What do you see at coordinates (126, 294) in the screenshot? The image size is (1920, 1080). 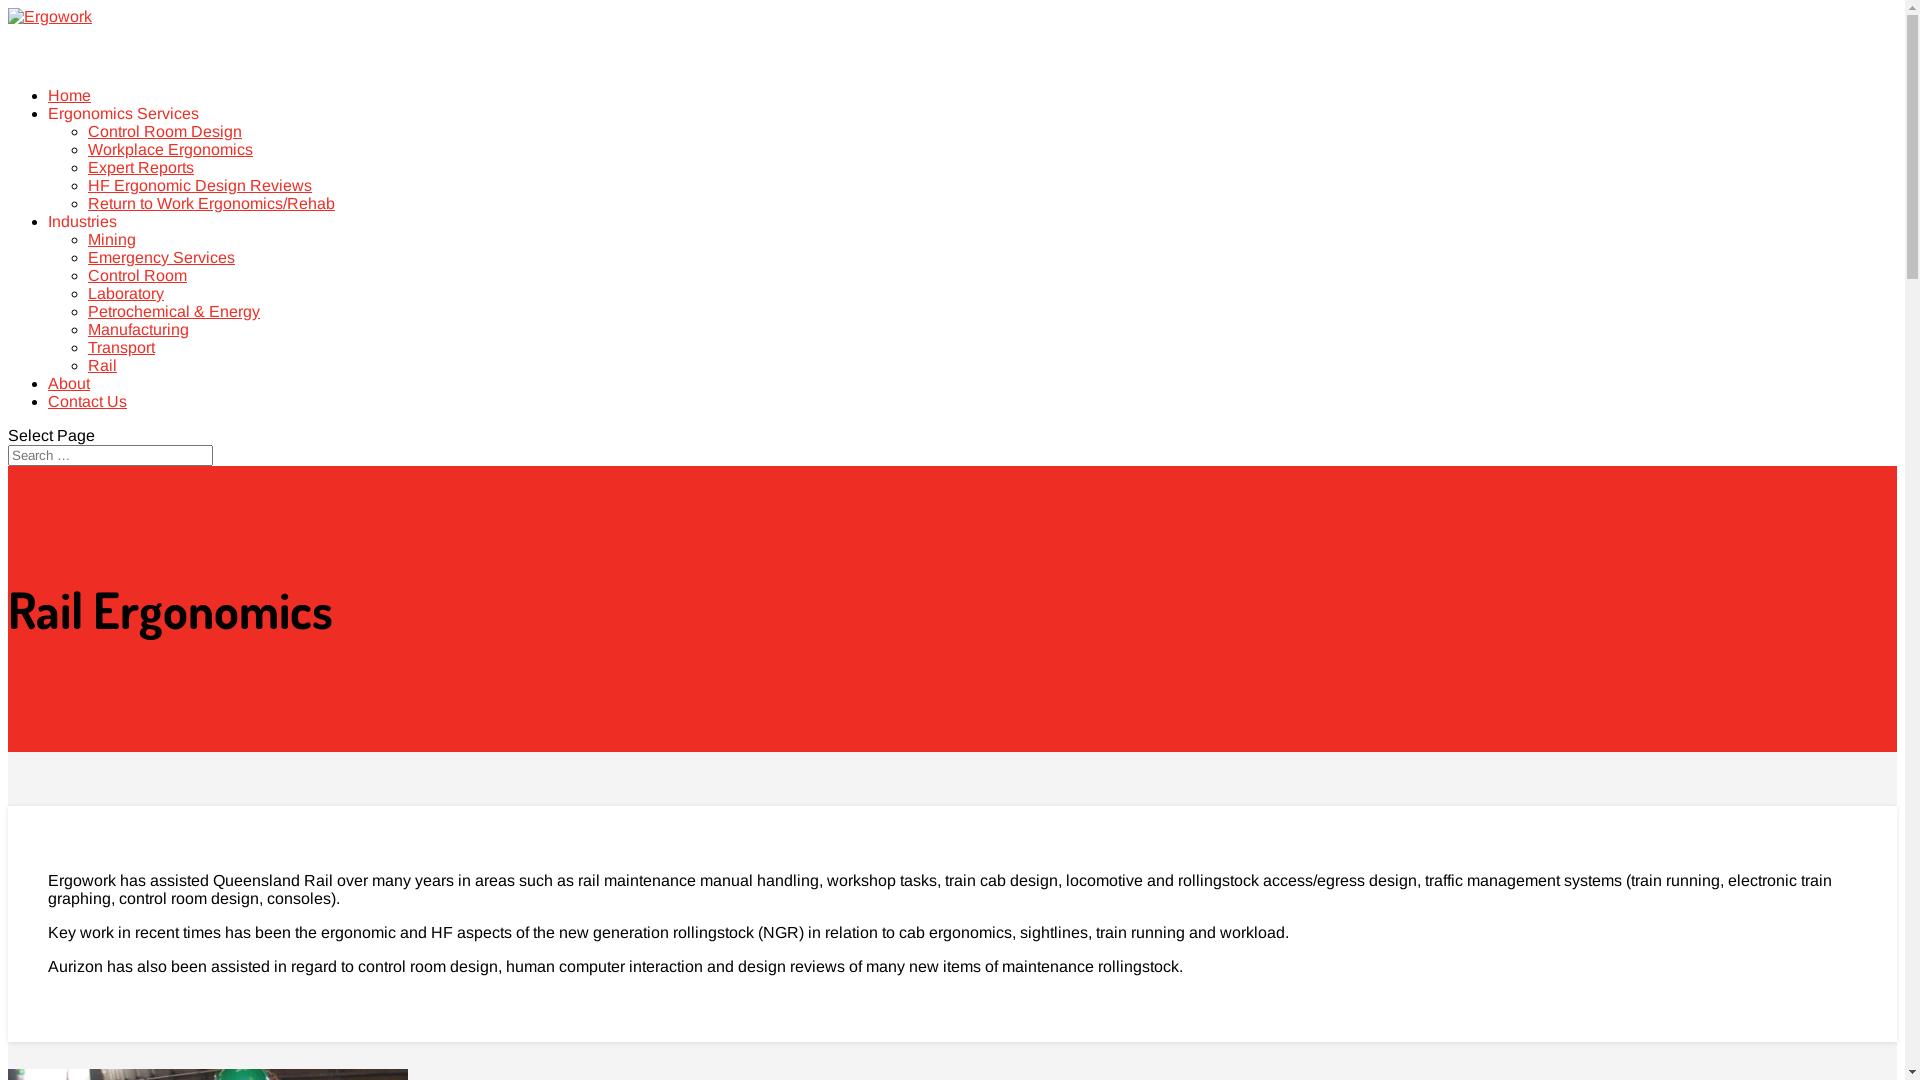 I see `Laboratory` at bounding box center [126, 294].